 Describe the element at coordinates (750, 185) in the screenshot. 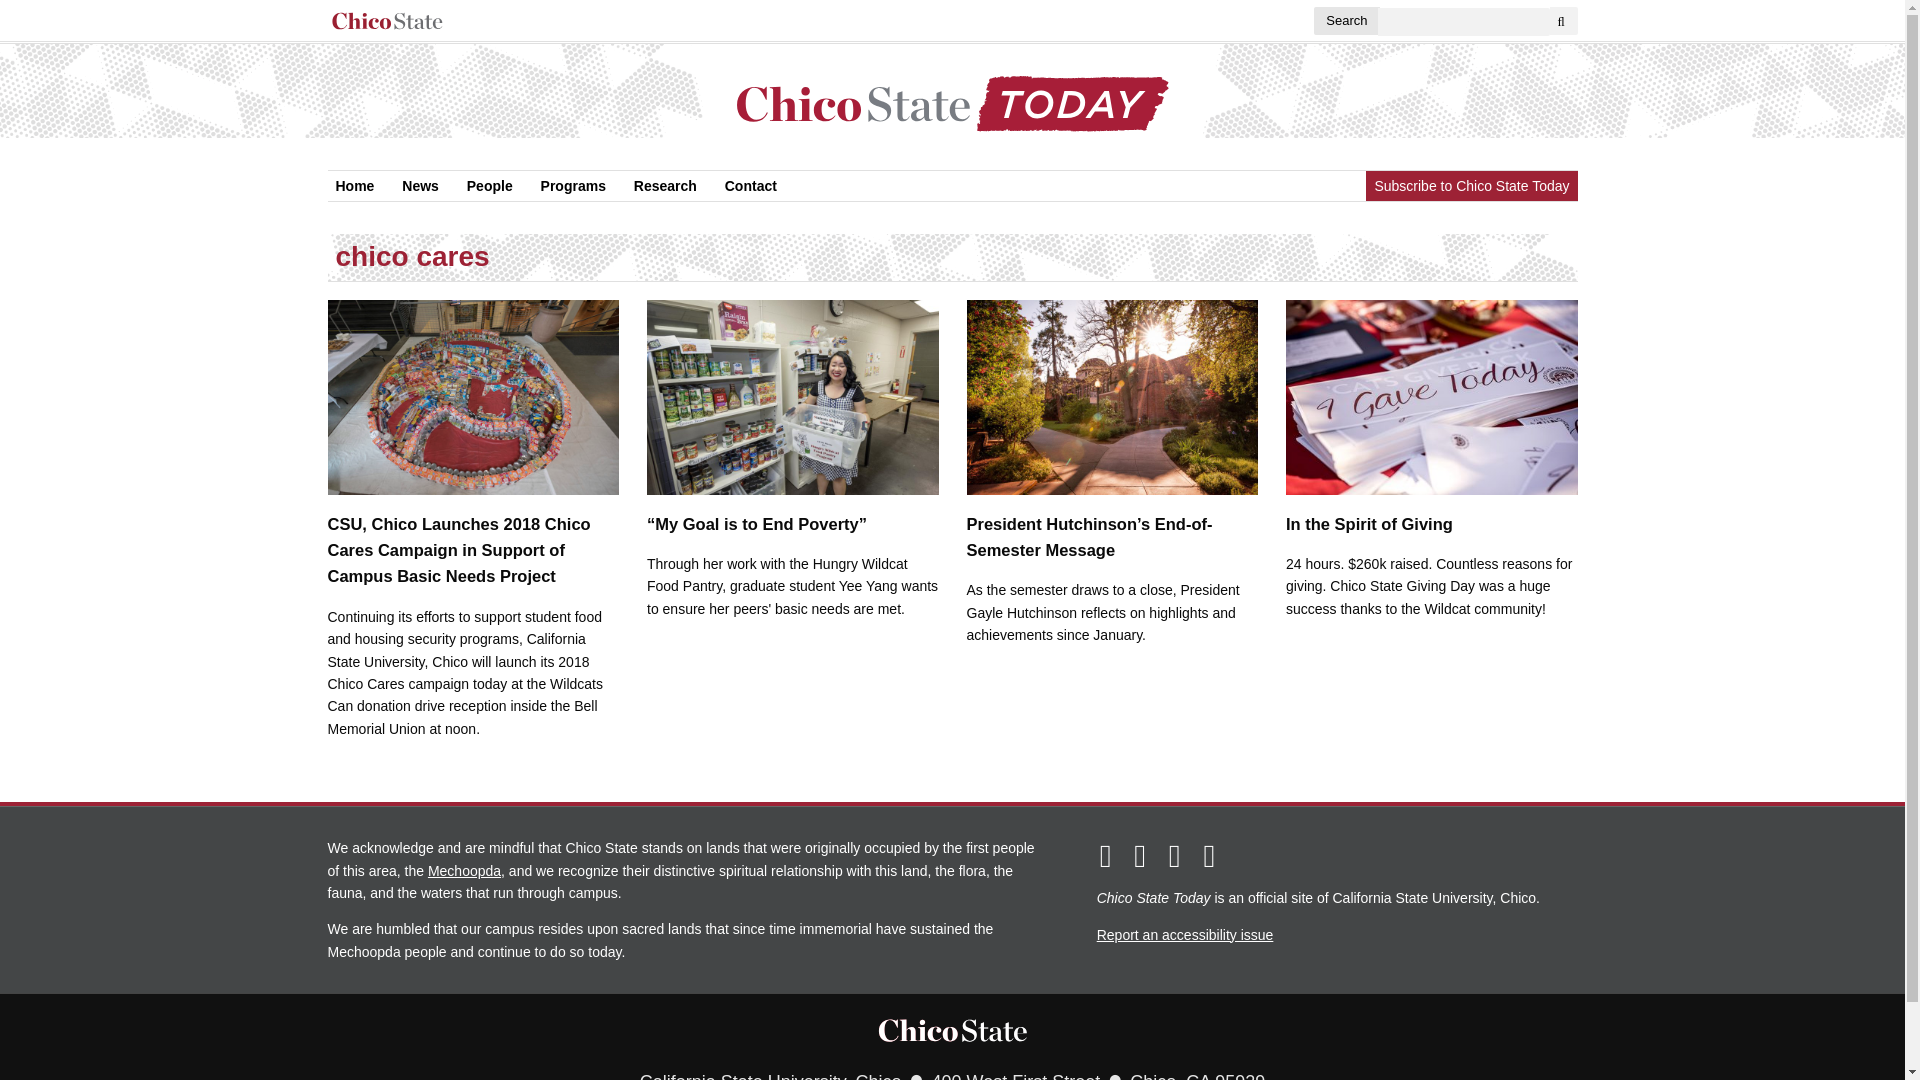

I see `Contact` at that location.